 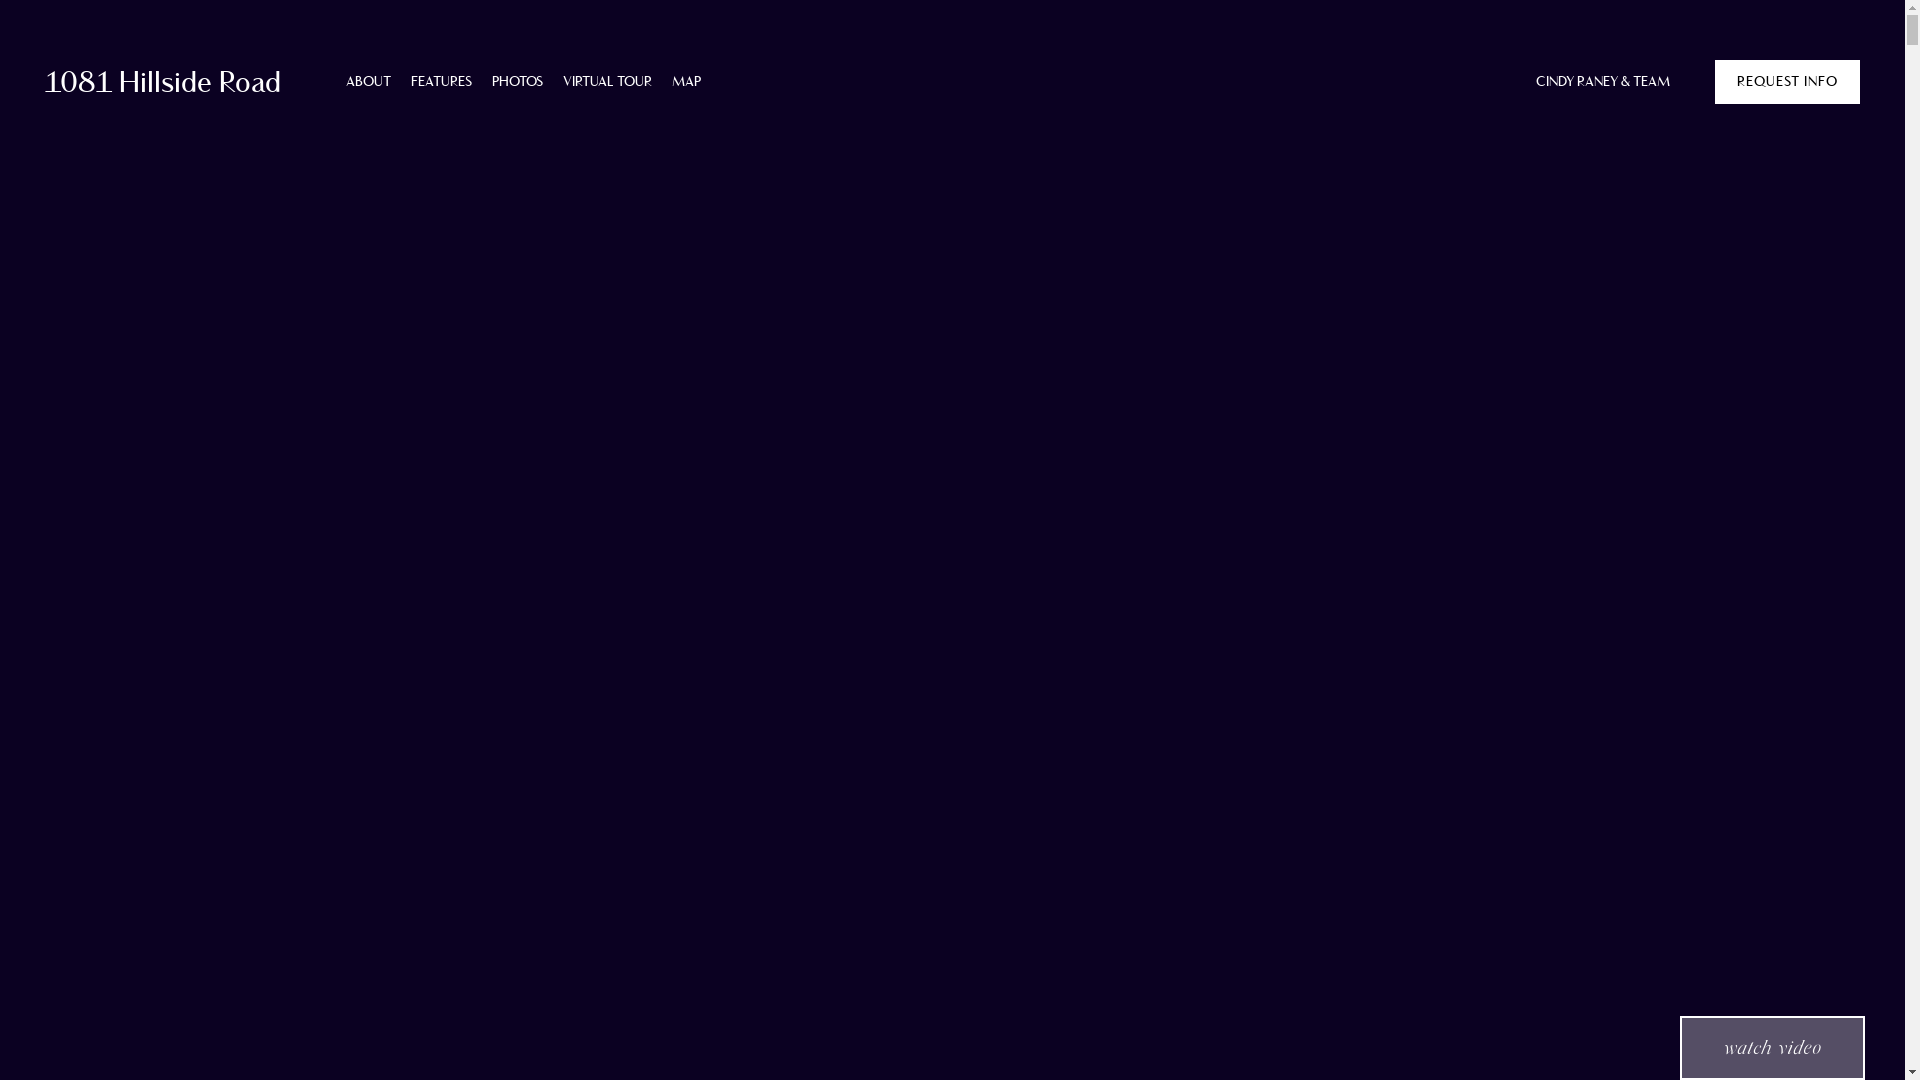 What do you see at coordinates (1603, 82) in the screenshot?
I see `CINDY RANEY & TEAM` at bounding box center [1603, 82].